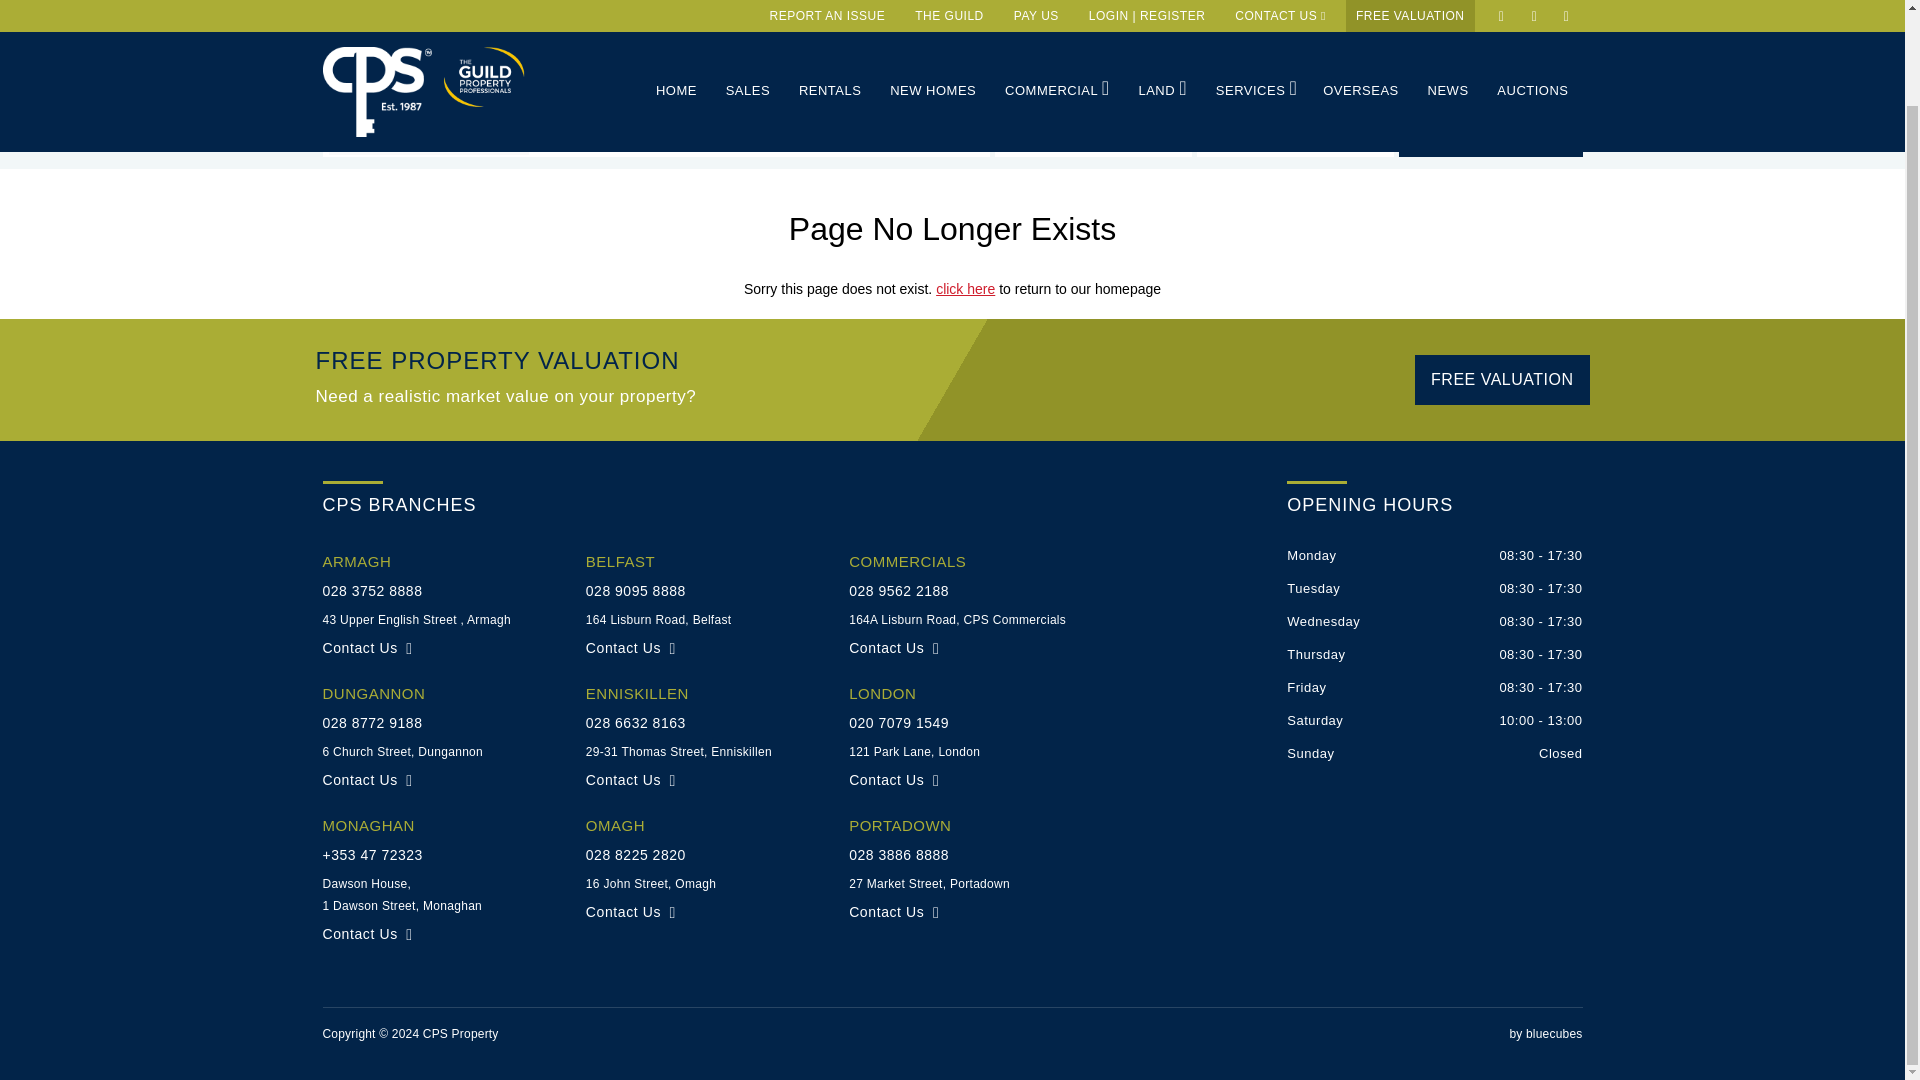 The width and height of the screenshot is (1920, 1080). I want to click on HOME, so click(676, 23).